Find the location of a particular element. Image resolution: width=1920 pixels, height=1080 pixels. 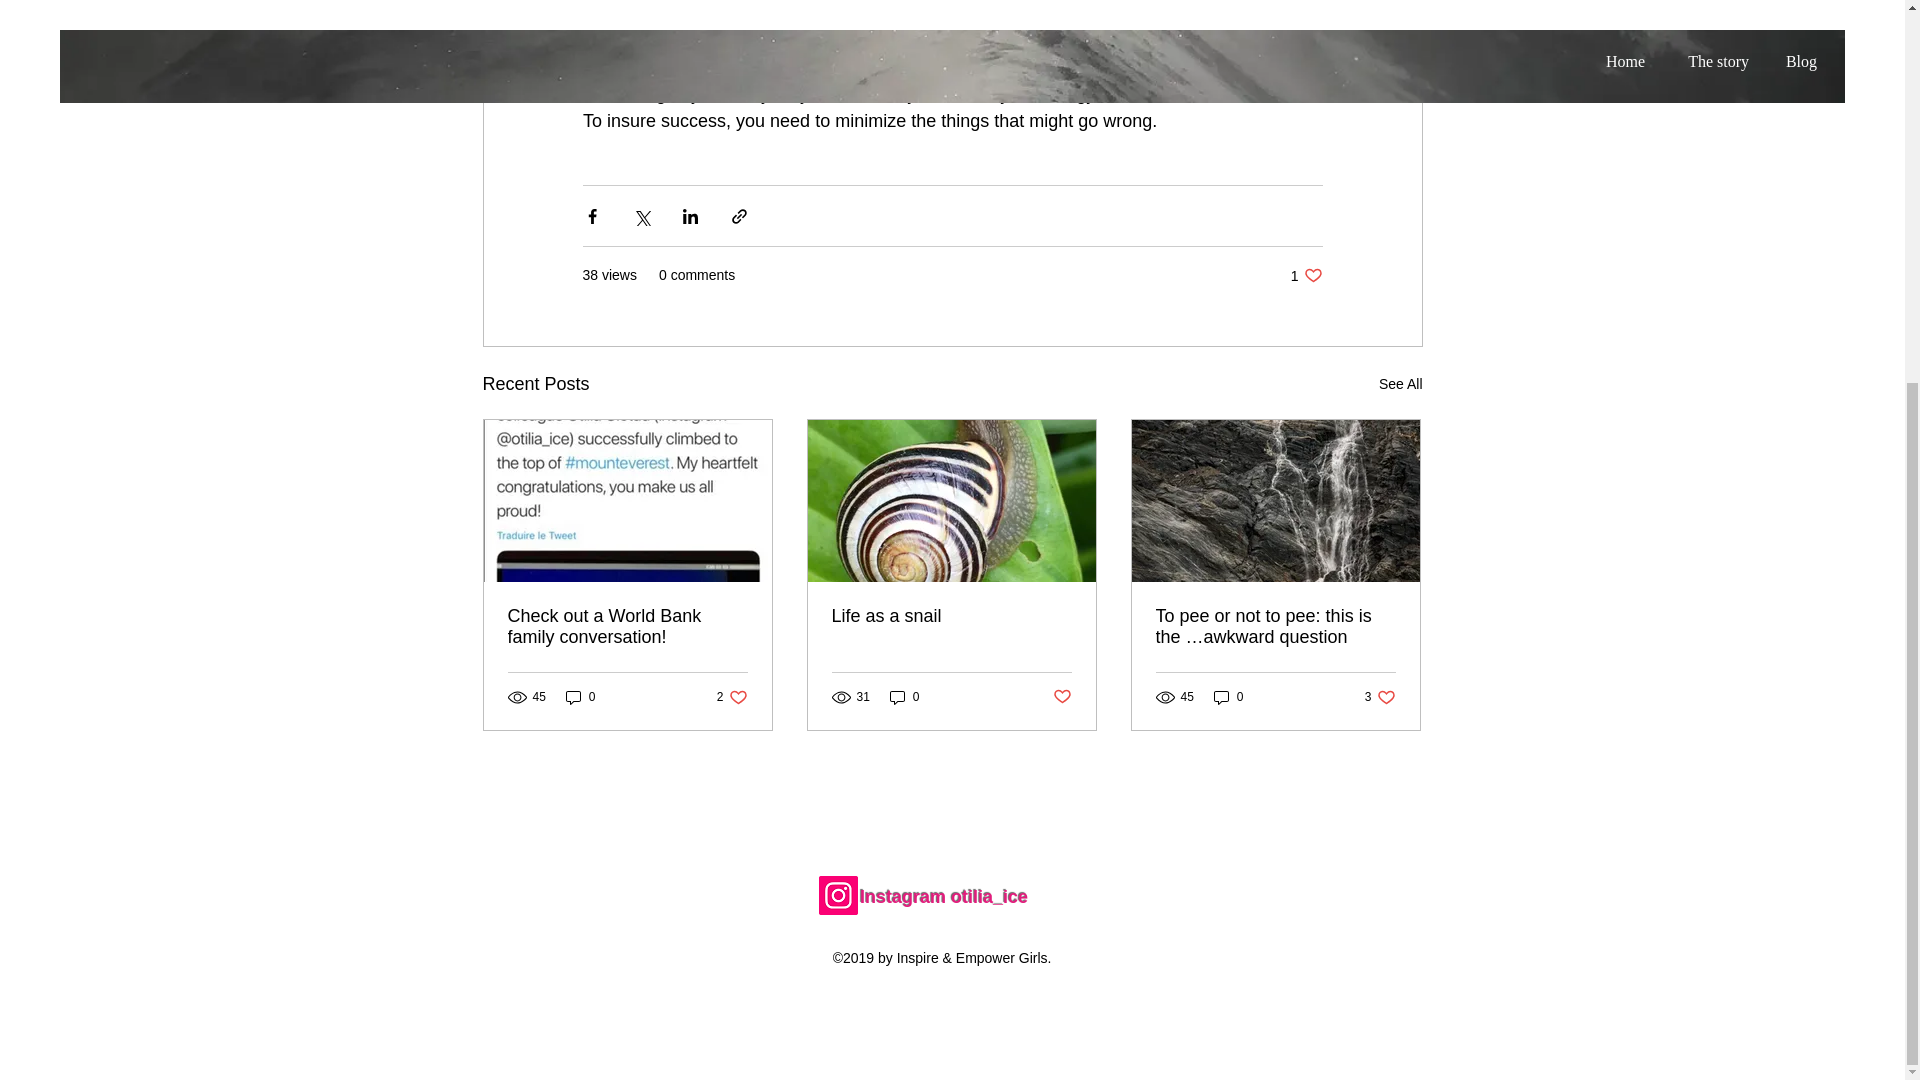

Life as a snail is located at coordinates (951, 616).